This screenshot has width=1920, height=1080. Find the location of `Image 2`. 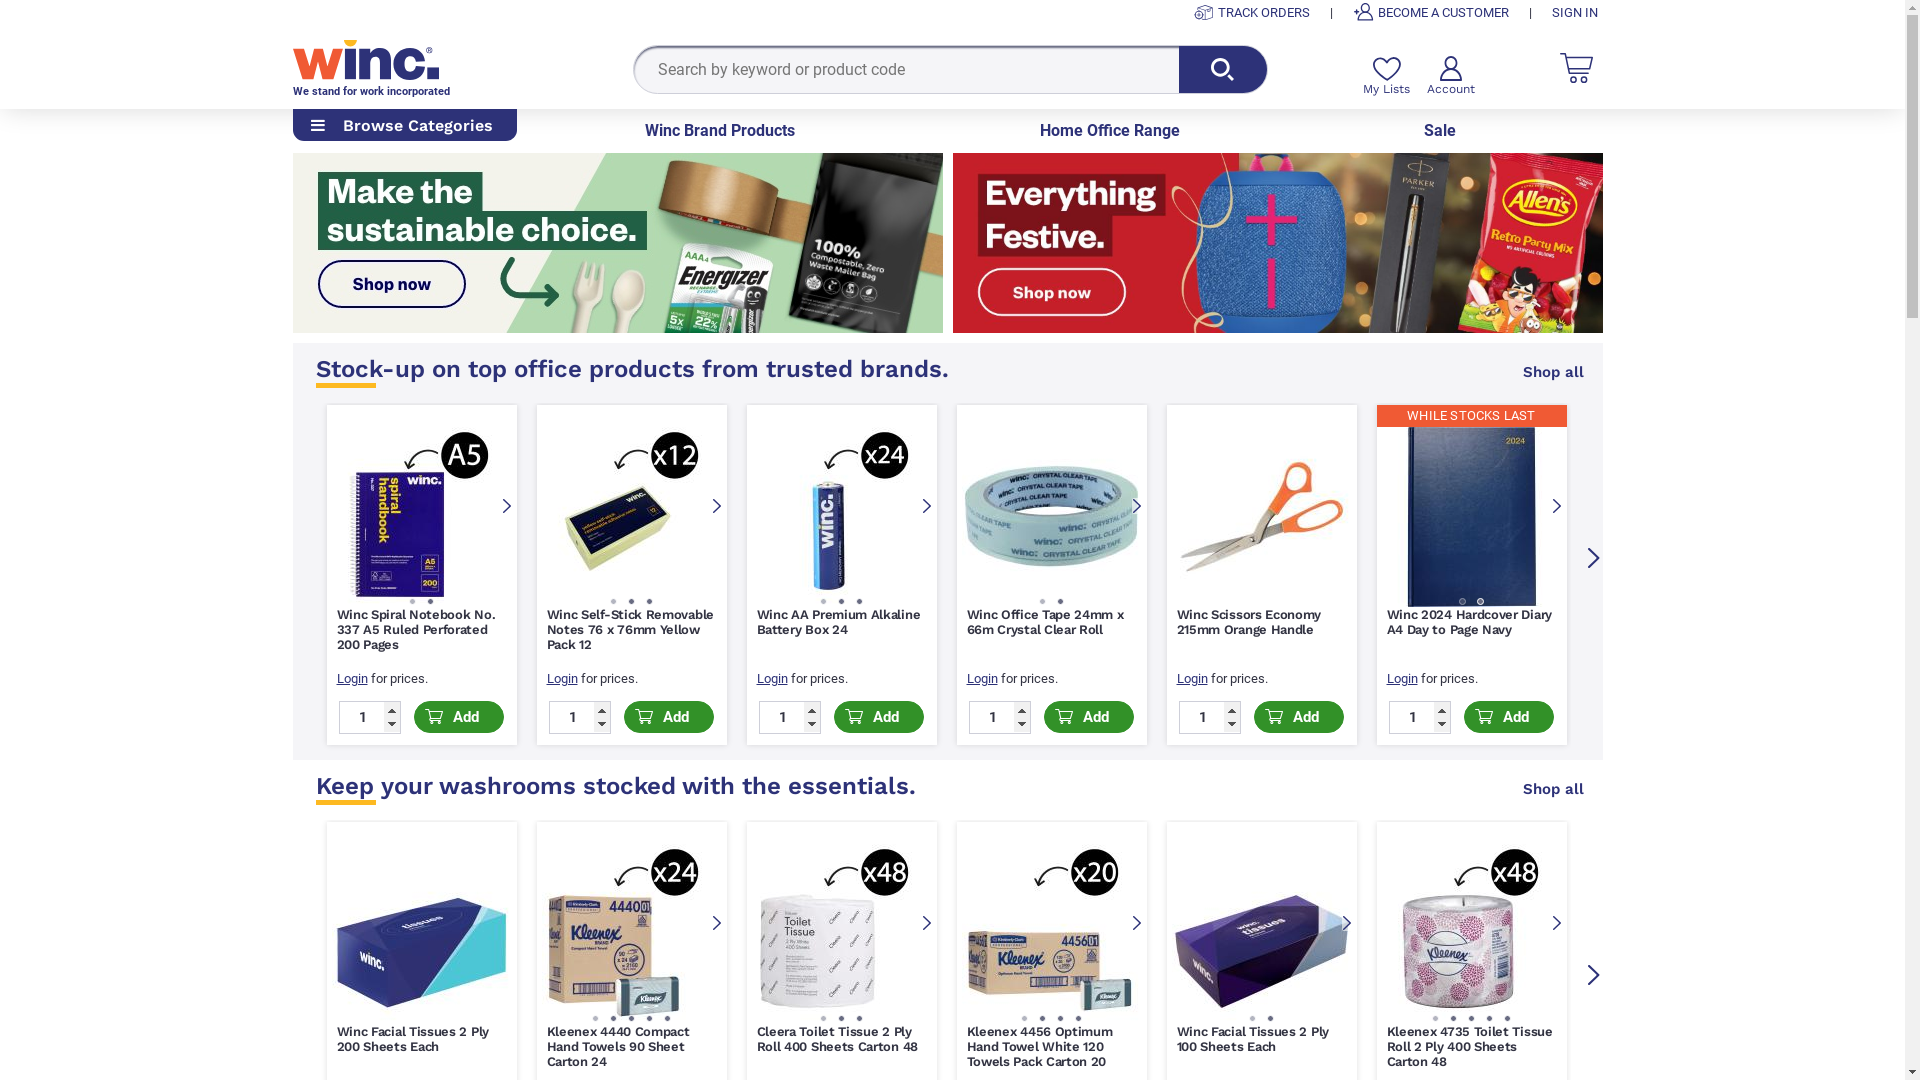

Image 2 is located at coordinates (613, 1018).